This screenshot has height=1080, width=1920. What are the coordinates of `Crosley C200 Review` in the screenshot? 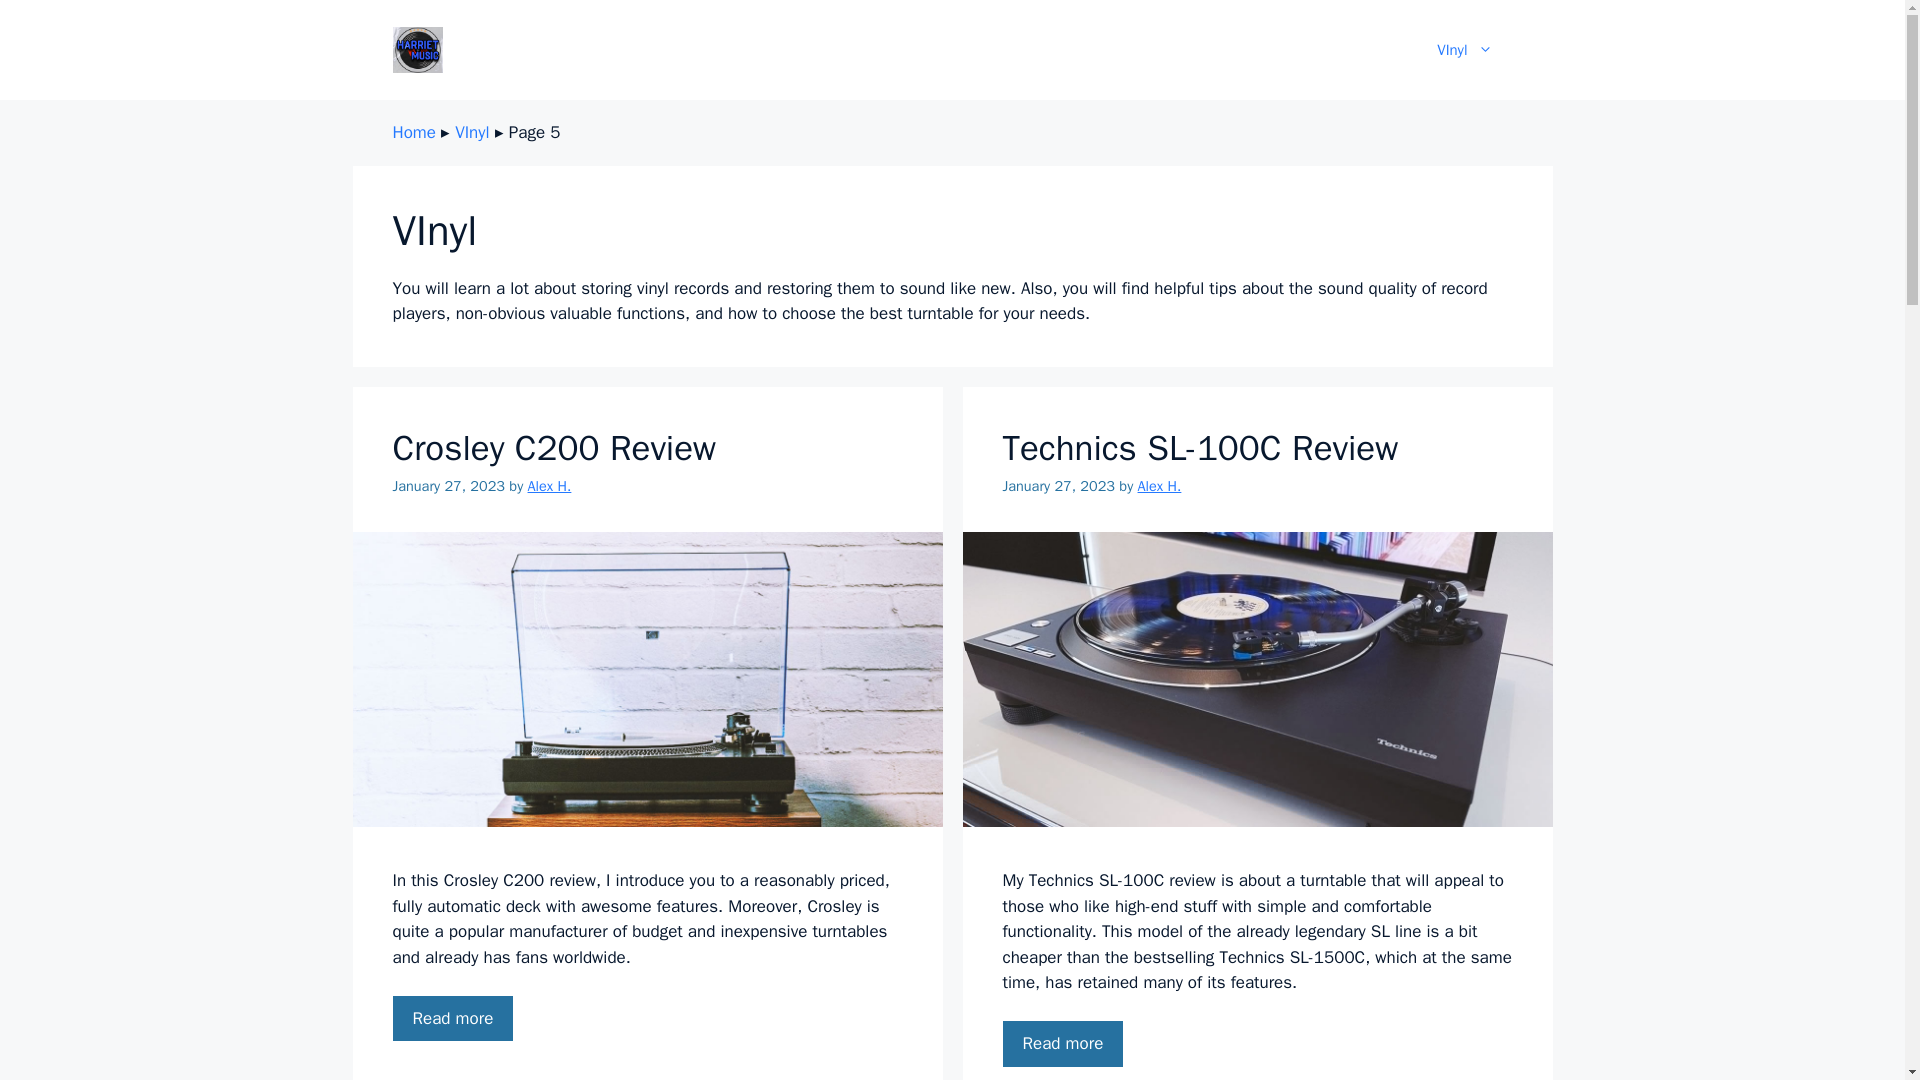 It's located at (452, 1018).